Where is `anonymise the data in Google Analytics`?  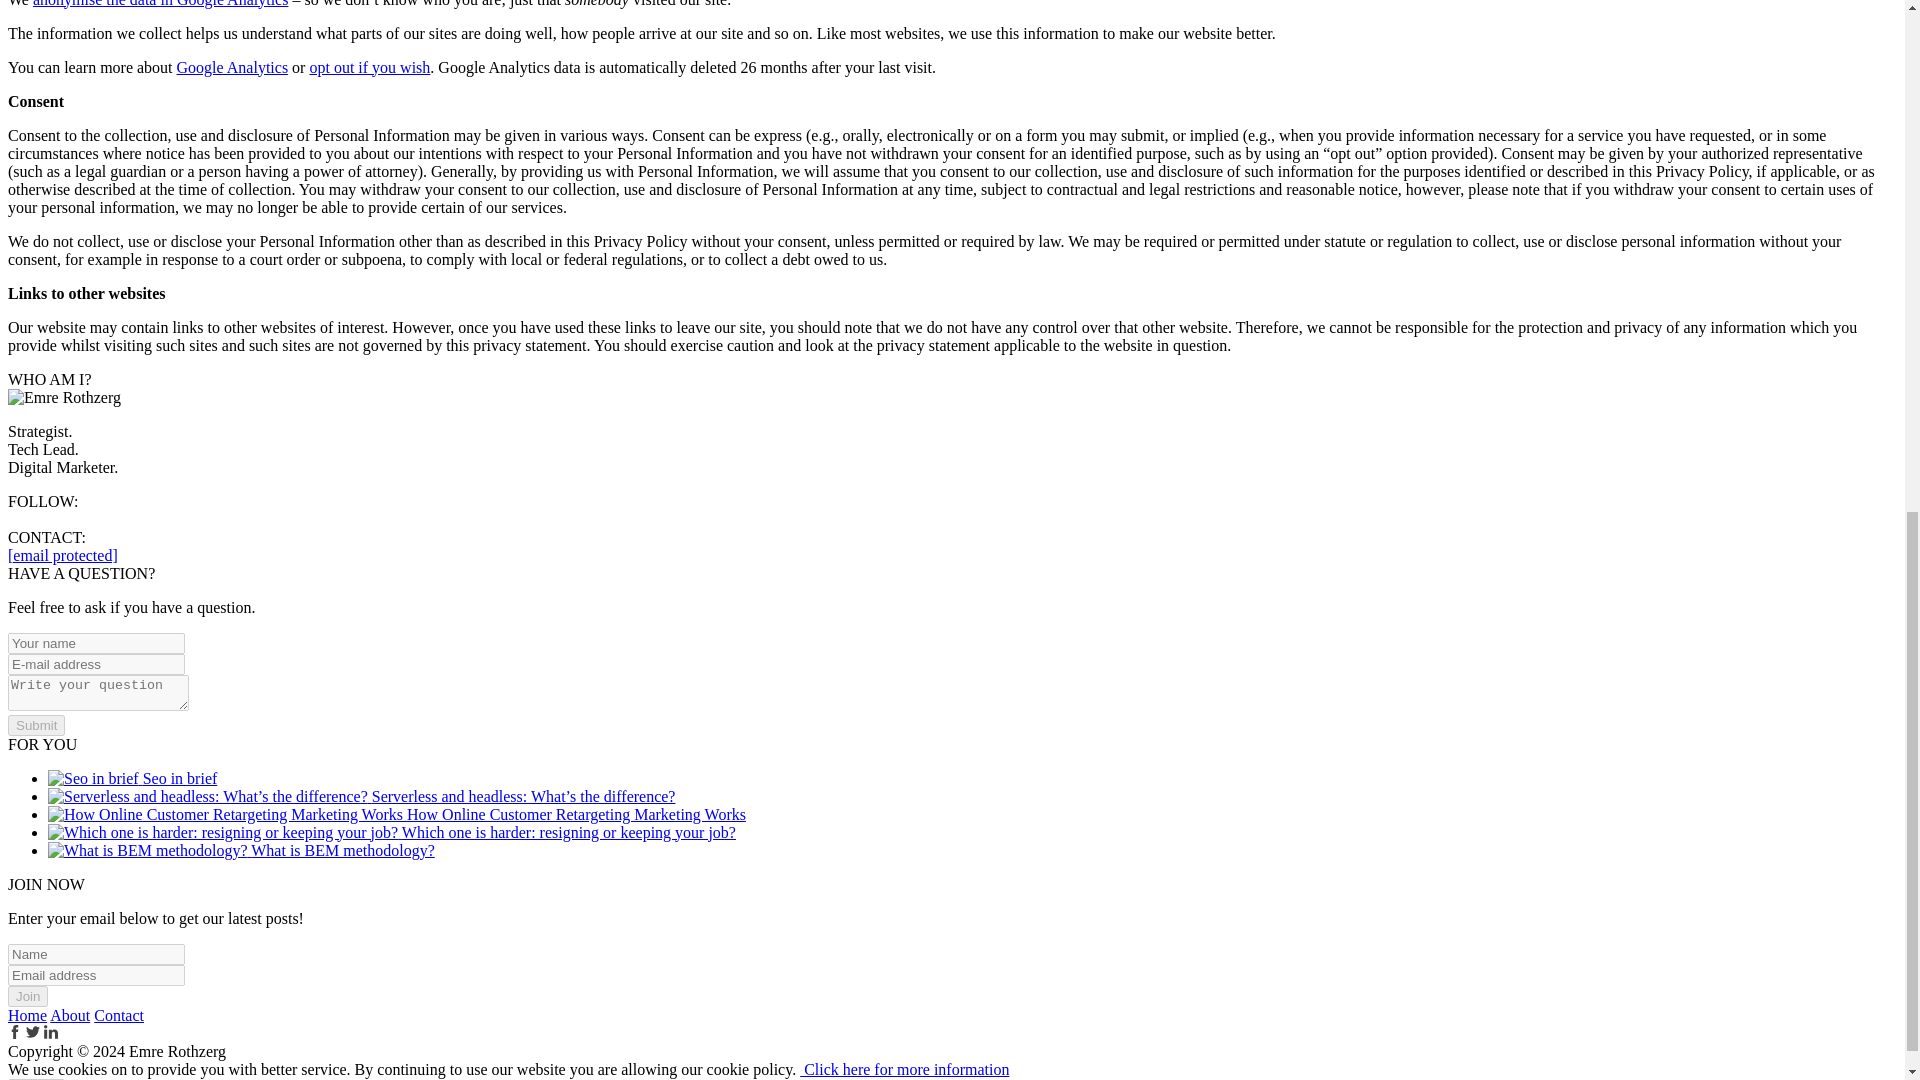
anonymise the data in Google Analytics is located at coordinates (160, 4).